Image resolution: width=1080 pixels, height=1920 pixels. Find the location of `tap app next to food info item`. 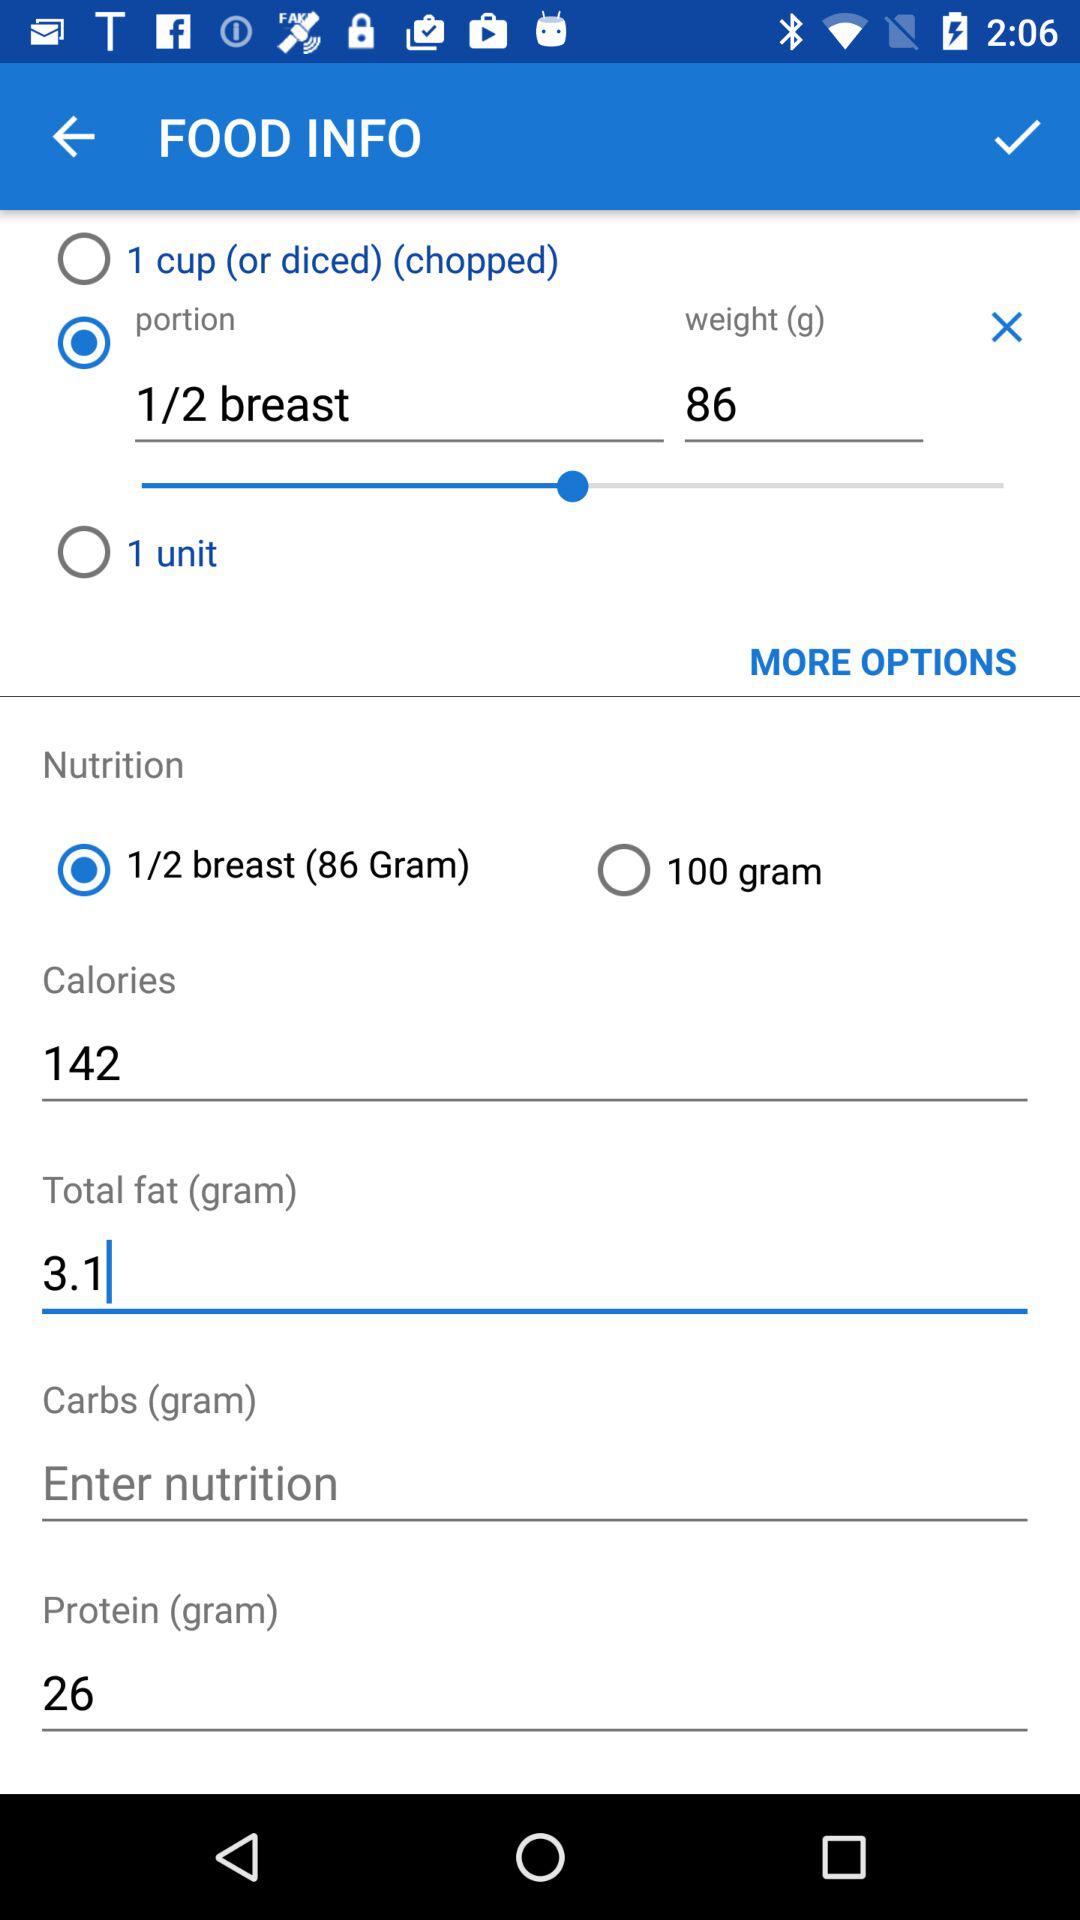

tap app next to food info item is located at coordinates (73, 136).